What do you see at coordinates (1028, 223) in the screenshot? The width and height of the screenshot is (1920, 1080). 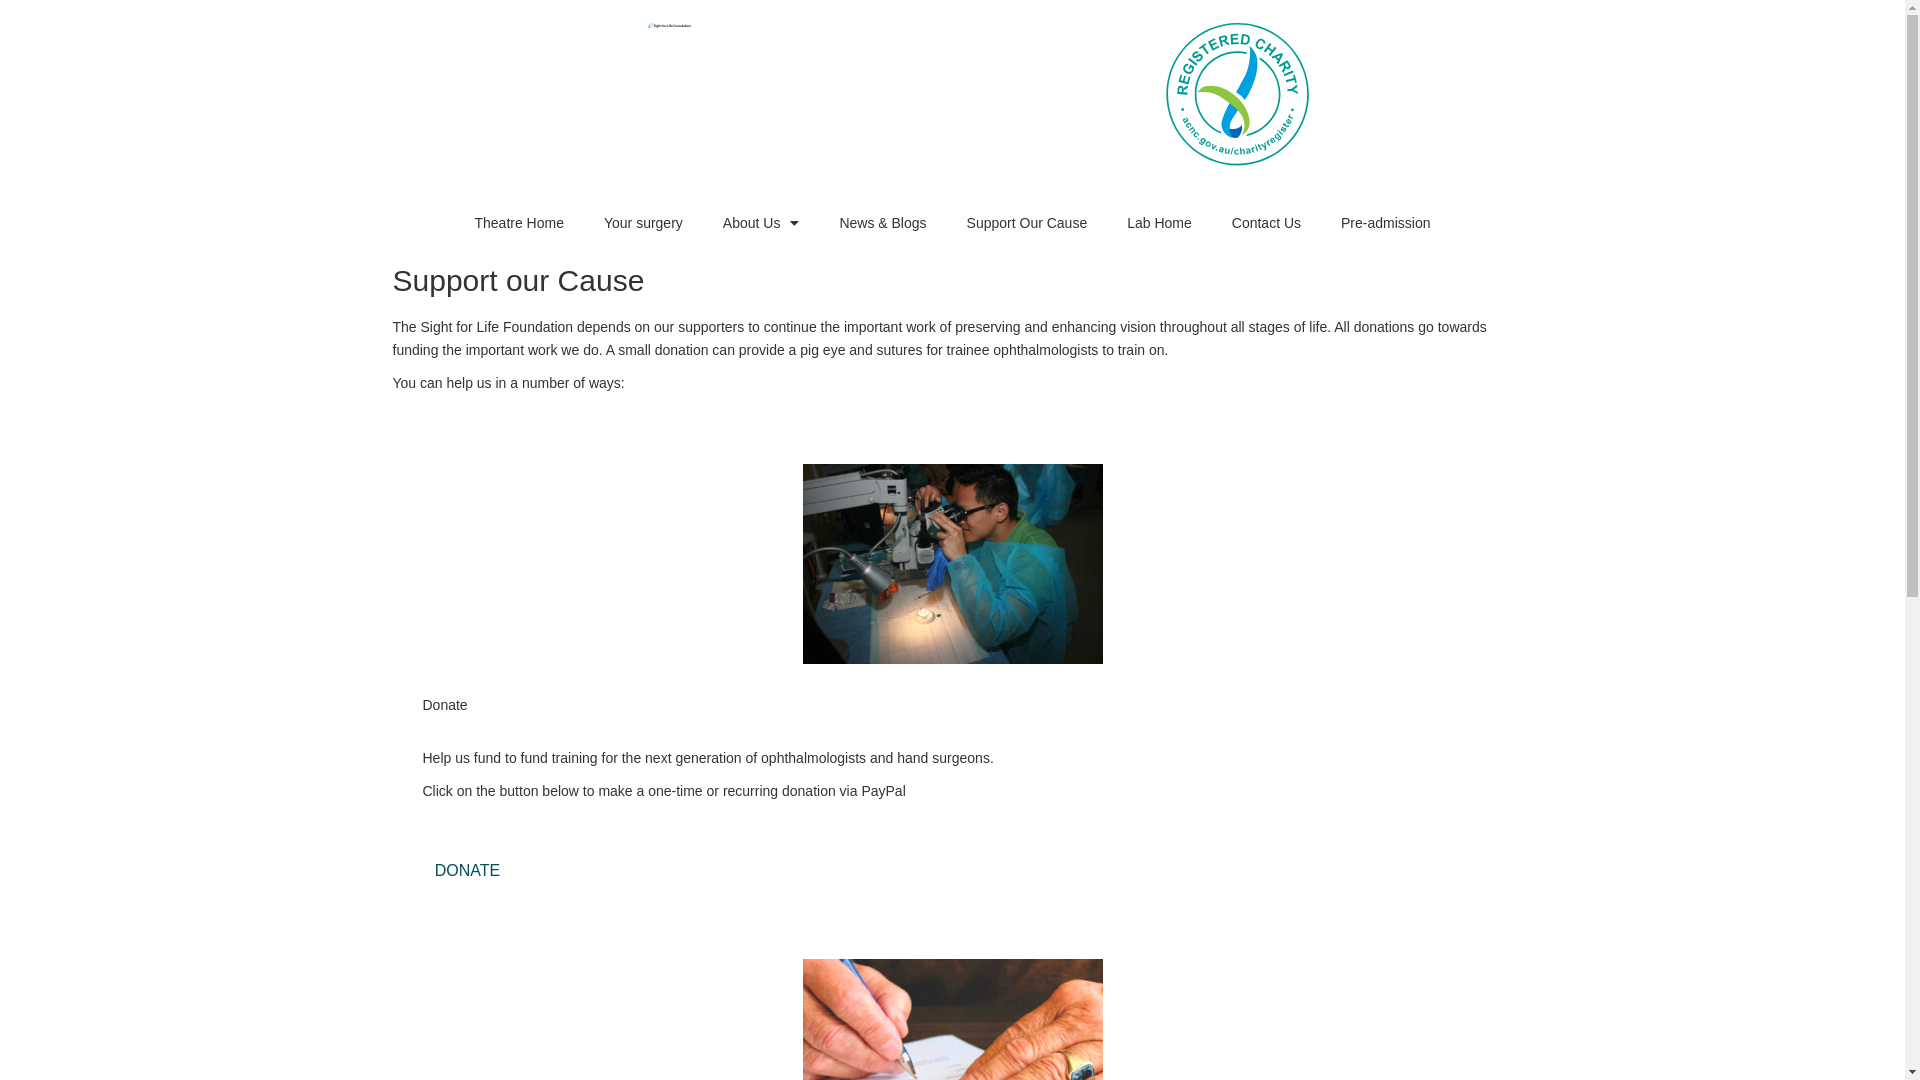 I see `Support Our Cause` at bounding box center [1028, 223].